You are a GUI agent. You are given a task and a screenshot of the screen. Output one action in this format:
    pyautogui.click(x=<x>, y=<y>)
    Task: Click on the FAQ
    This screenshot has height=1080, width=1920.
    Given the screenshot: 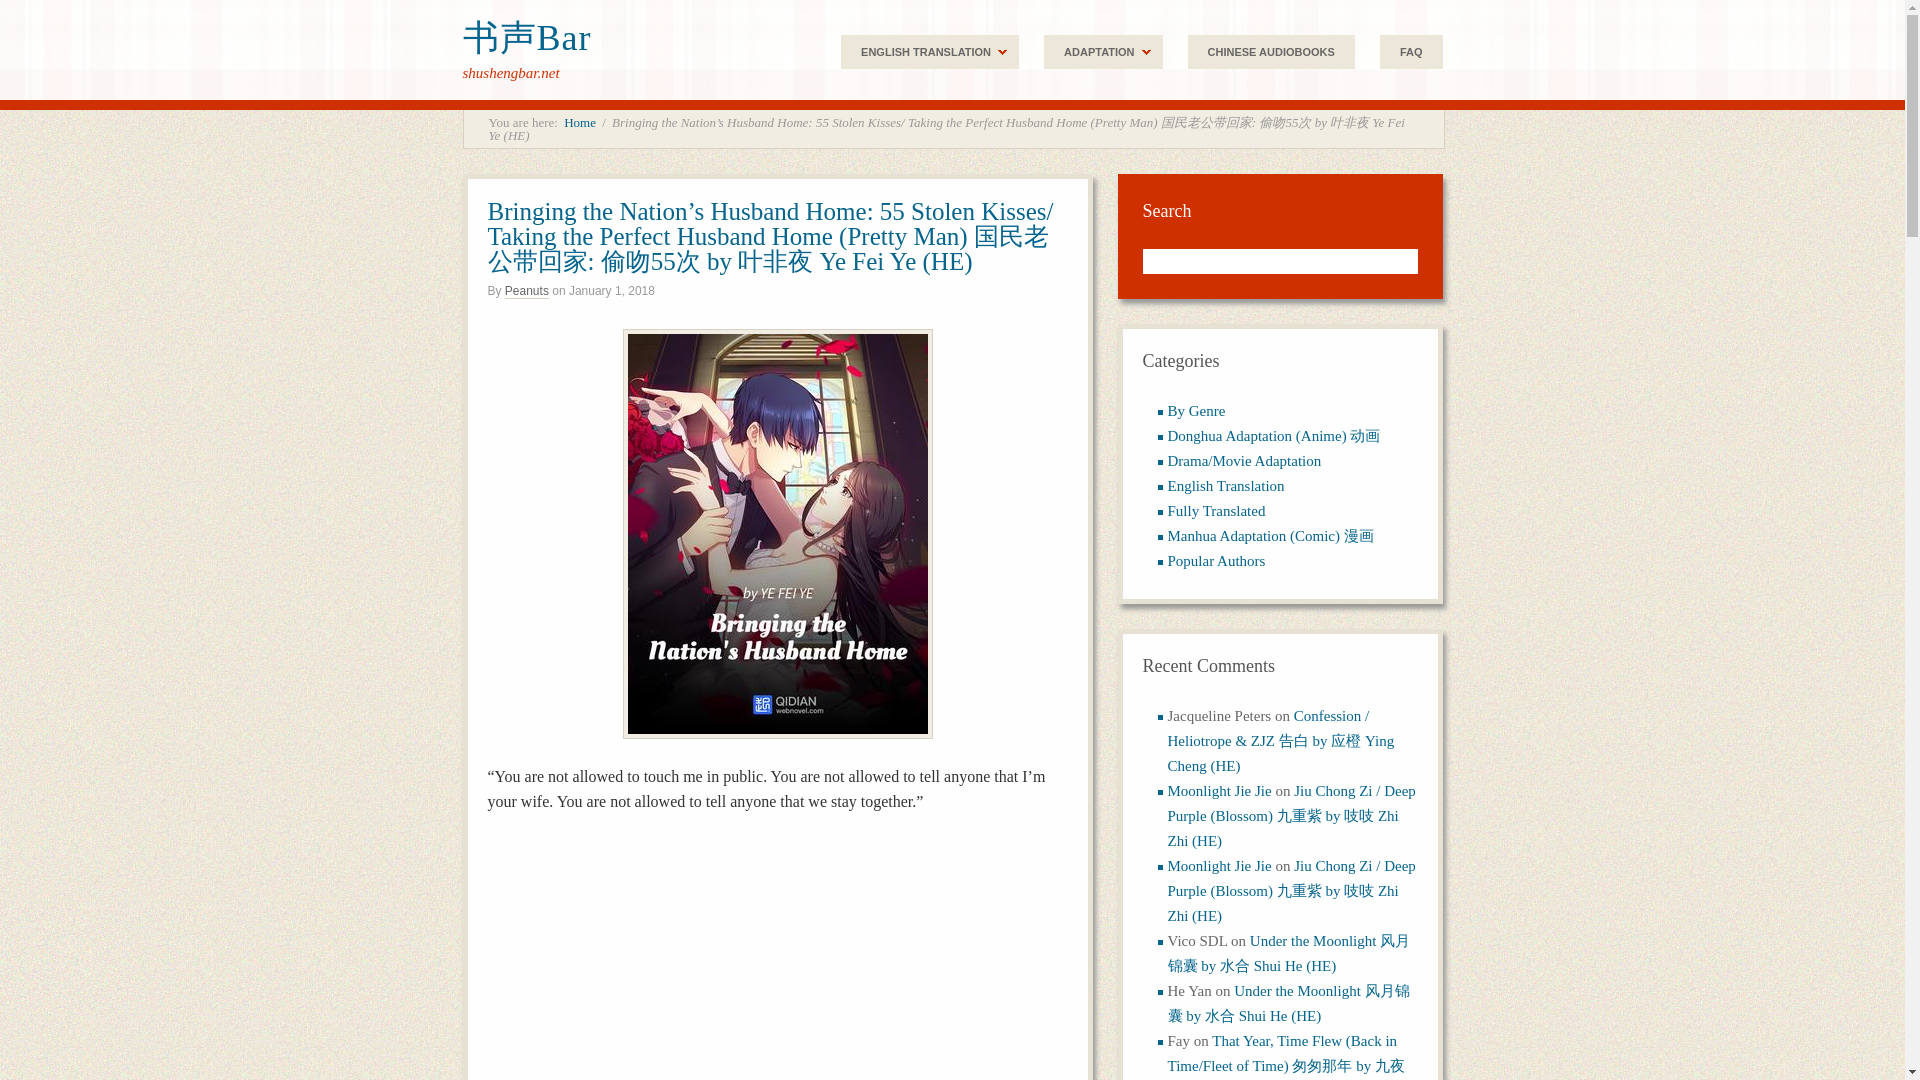 What is the action you would take?
    pyautogui.click(x=1412, y=52)
    